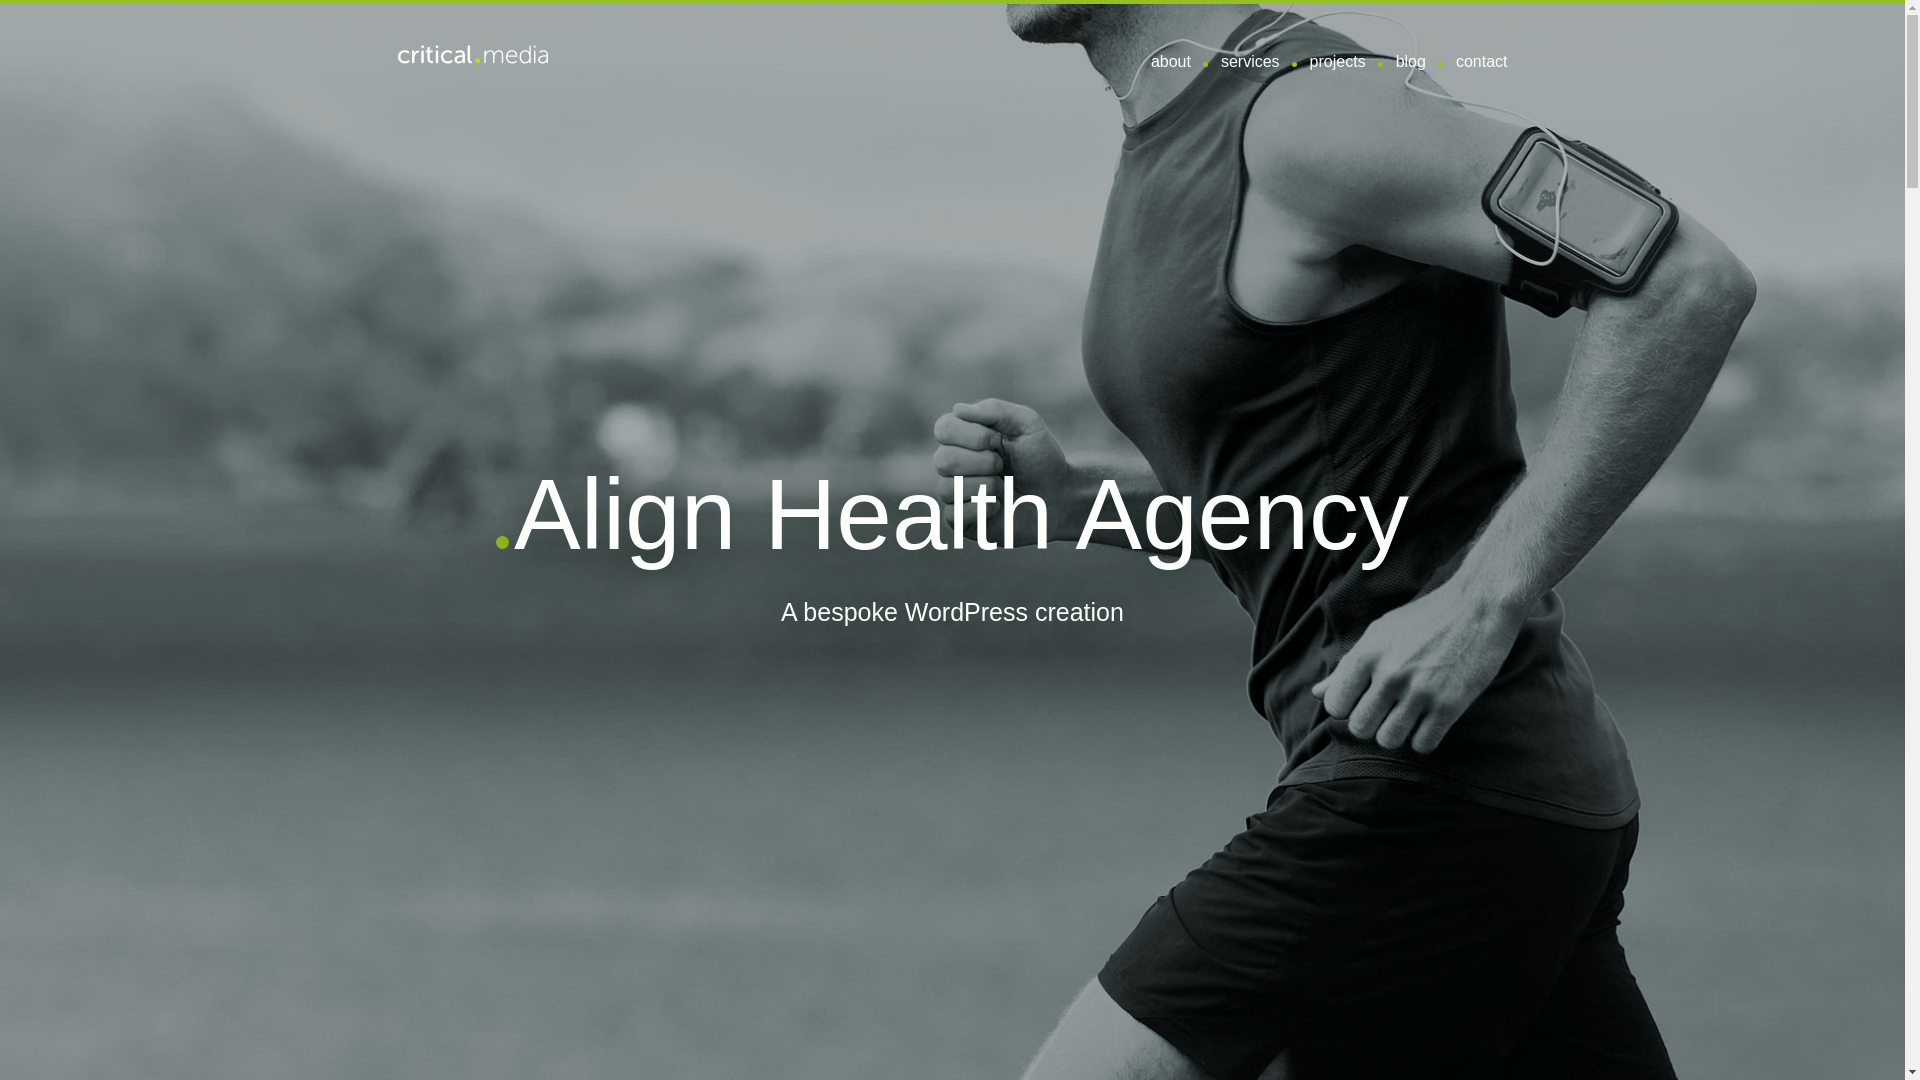 This screenshot has width=1920, height=1080. What do you see at coordinates (447, 974) in the screenshot?
I see `Privacy Policy` at bounding box center [447, 974].